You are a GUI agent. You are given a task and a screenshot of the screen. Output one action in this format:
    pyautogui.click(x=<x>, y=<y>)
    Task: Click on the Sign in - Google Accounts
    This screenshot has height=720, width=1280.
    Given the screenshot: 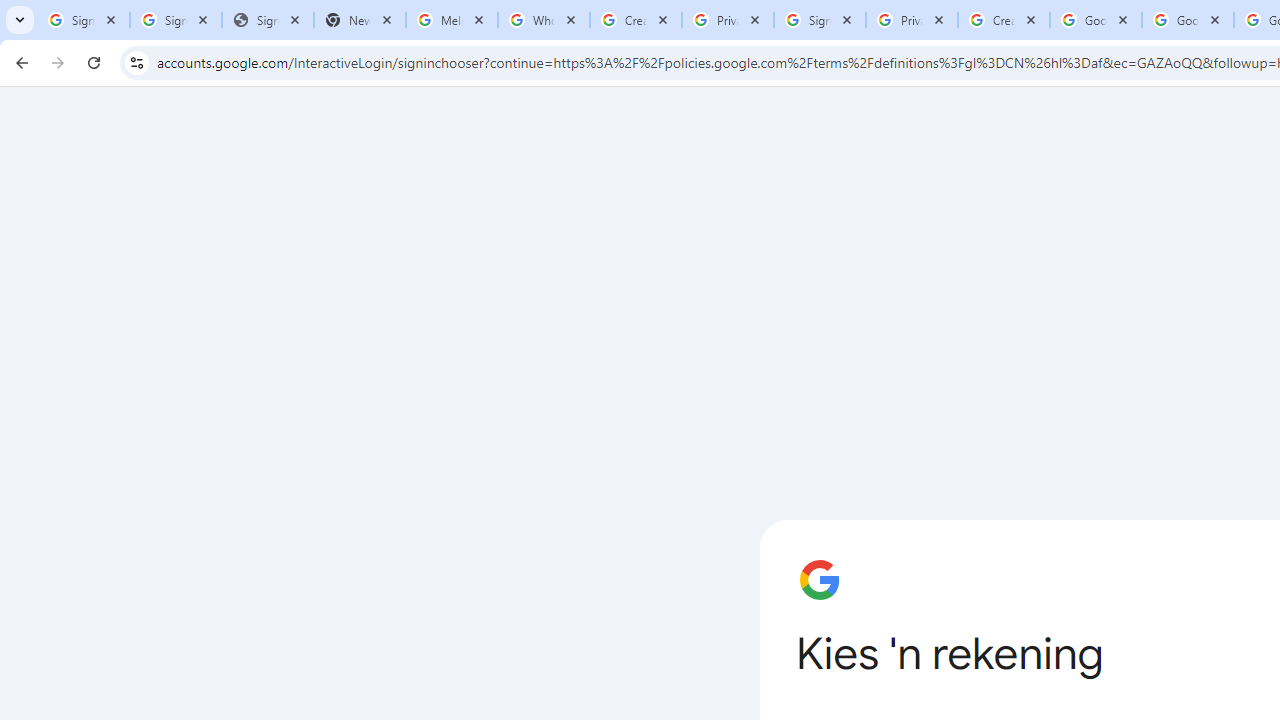 What is the action you would take?
    pyautogui.click(x=176, y=20)
    